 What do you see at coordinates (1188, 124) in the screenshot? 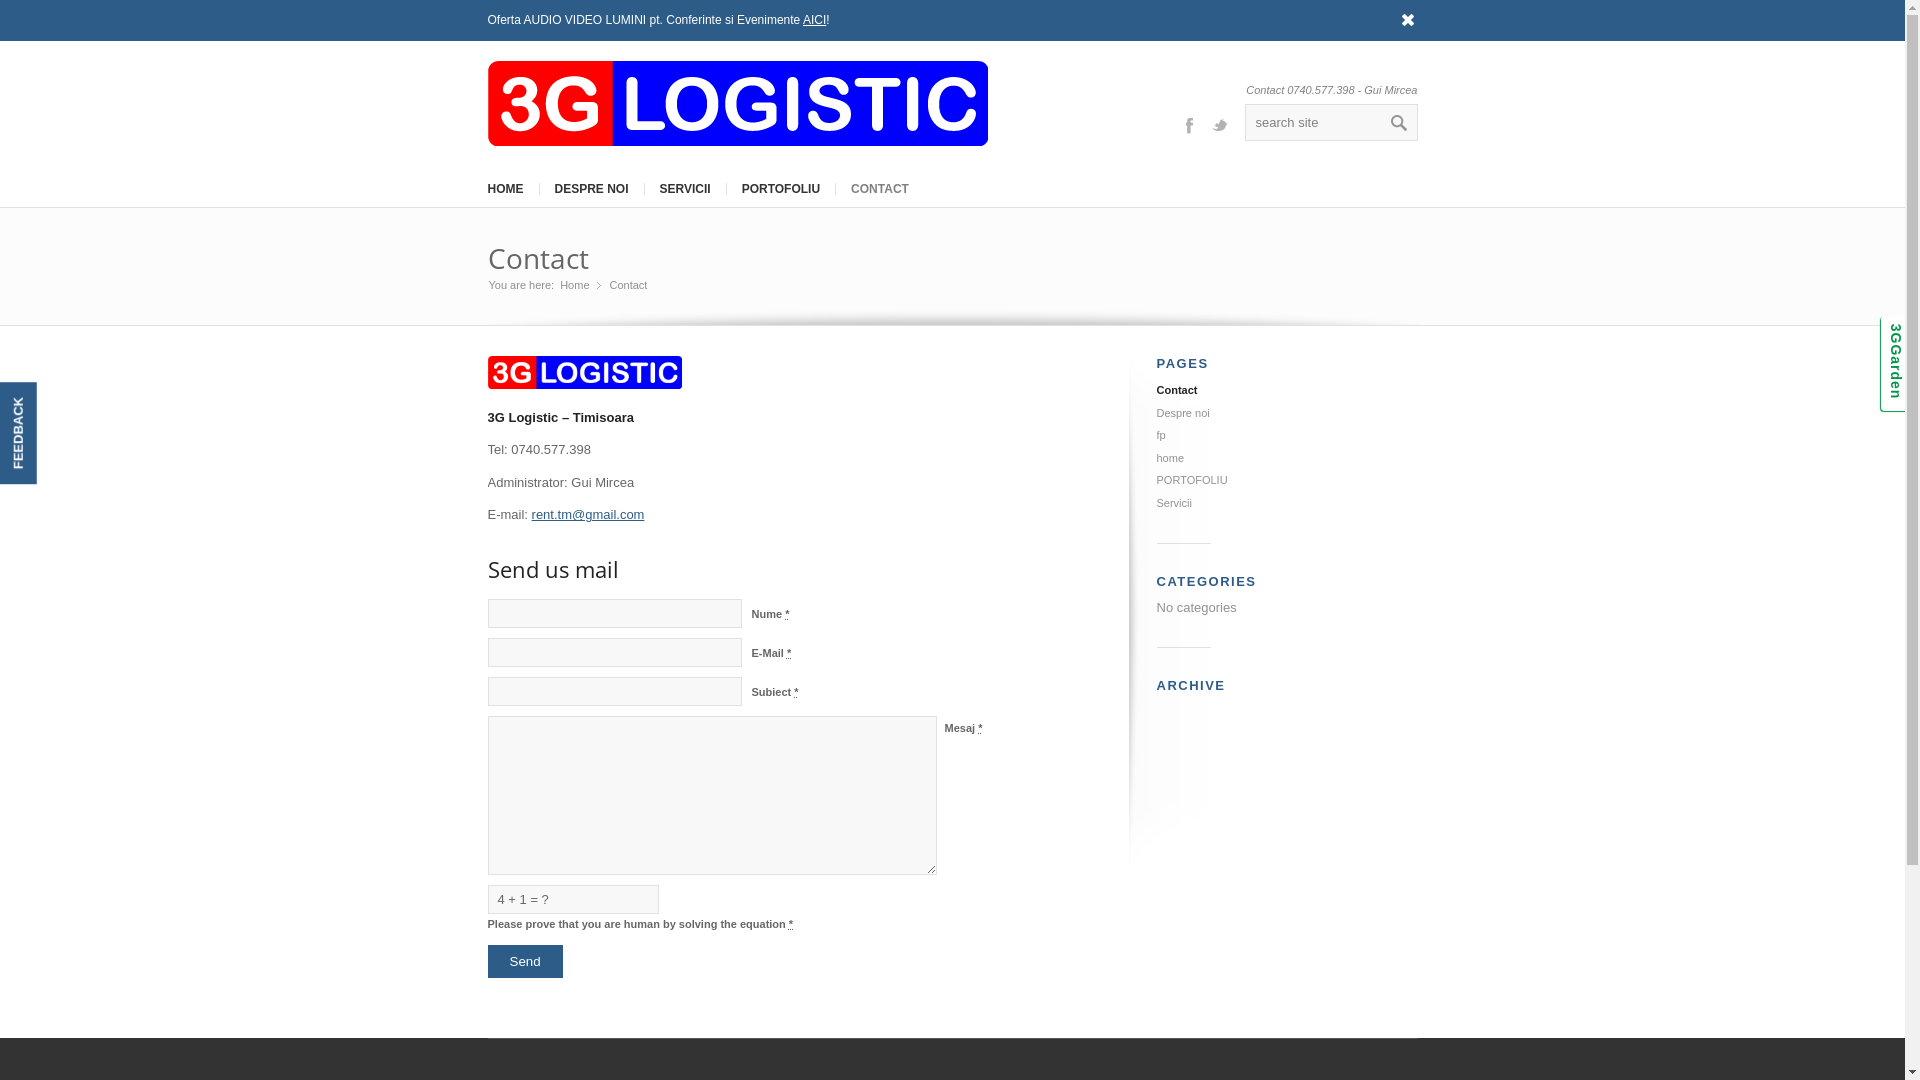
I see `Facebook` at bounding box center [1188, 124].